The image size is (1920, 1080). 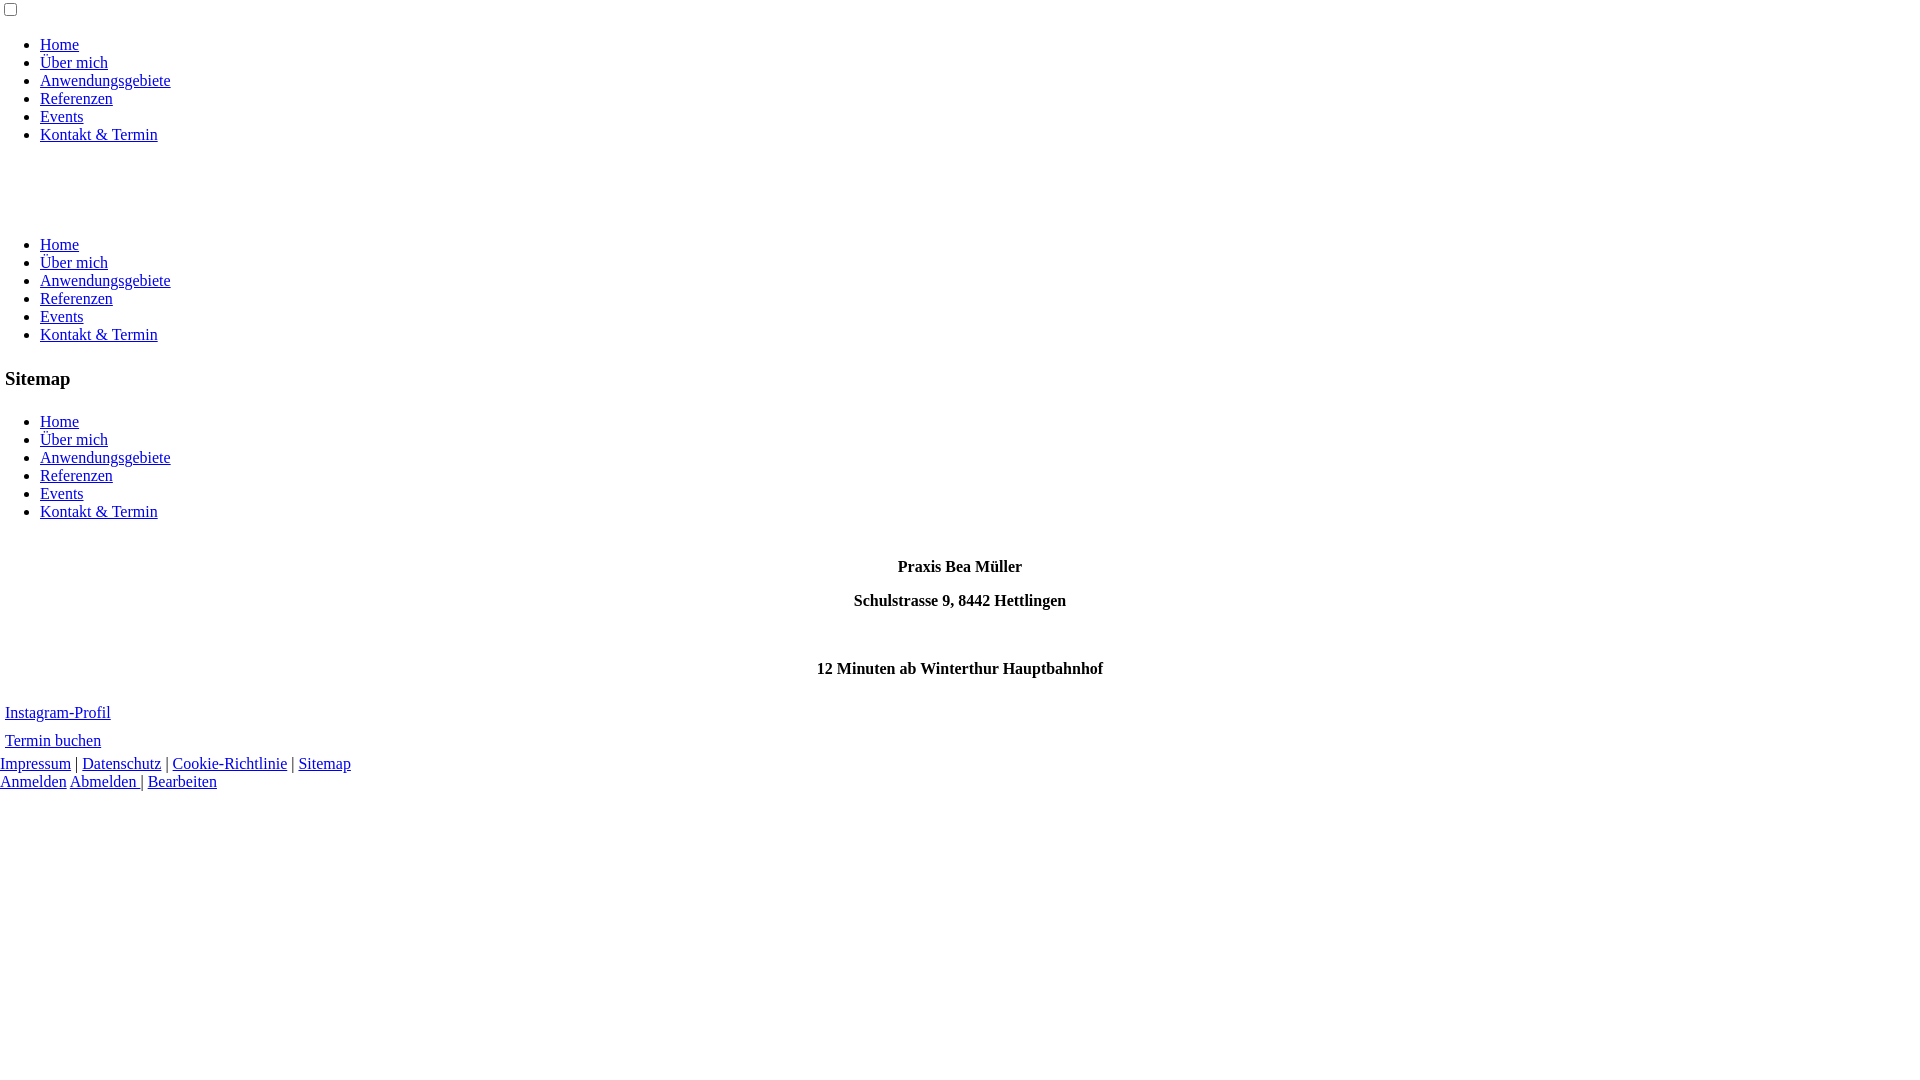 I want to click on Referenzen, so click(x=76, y=98).